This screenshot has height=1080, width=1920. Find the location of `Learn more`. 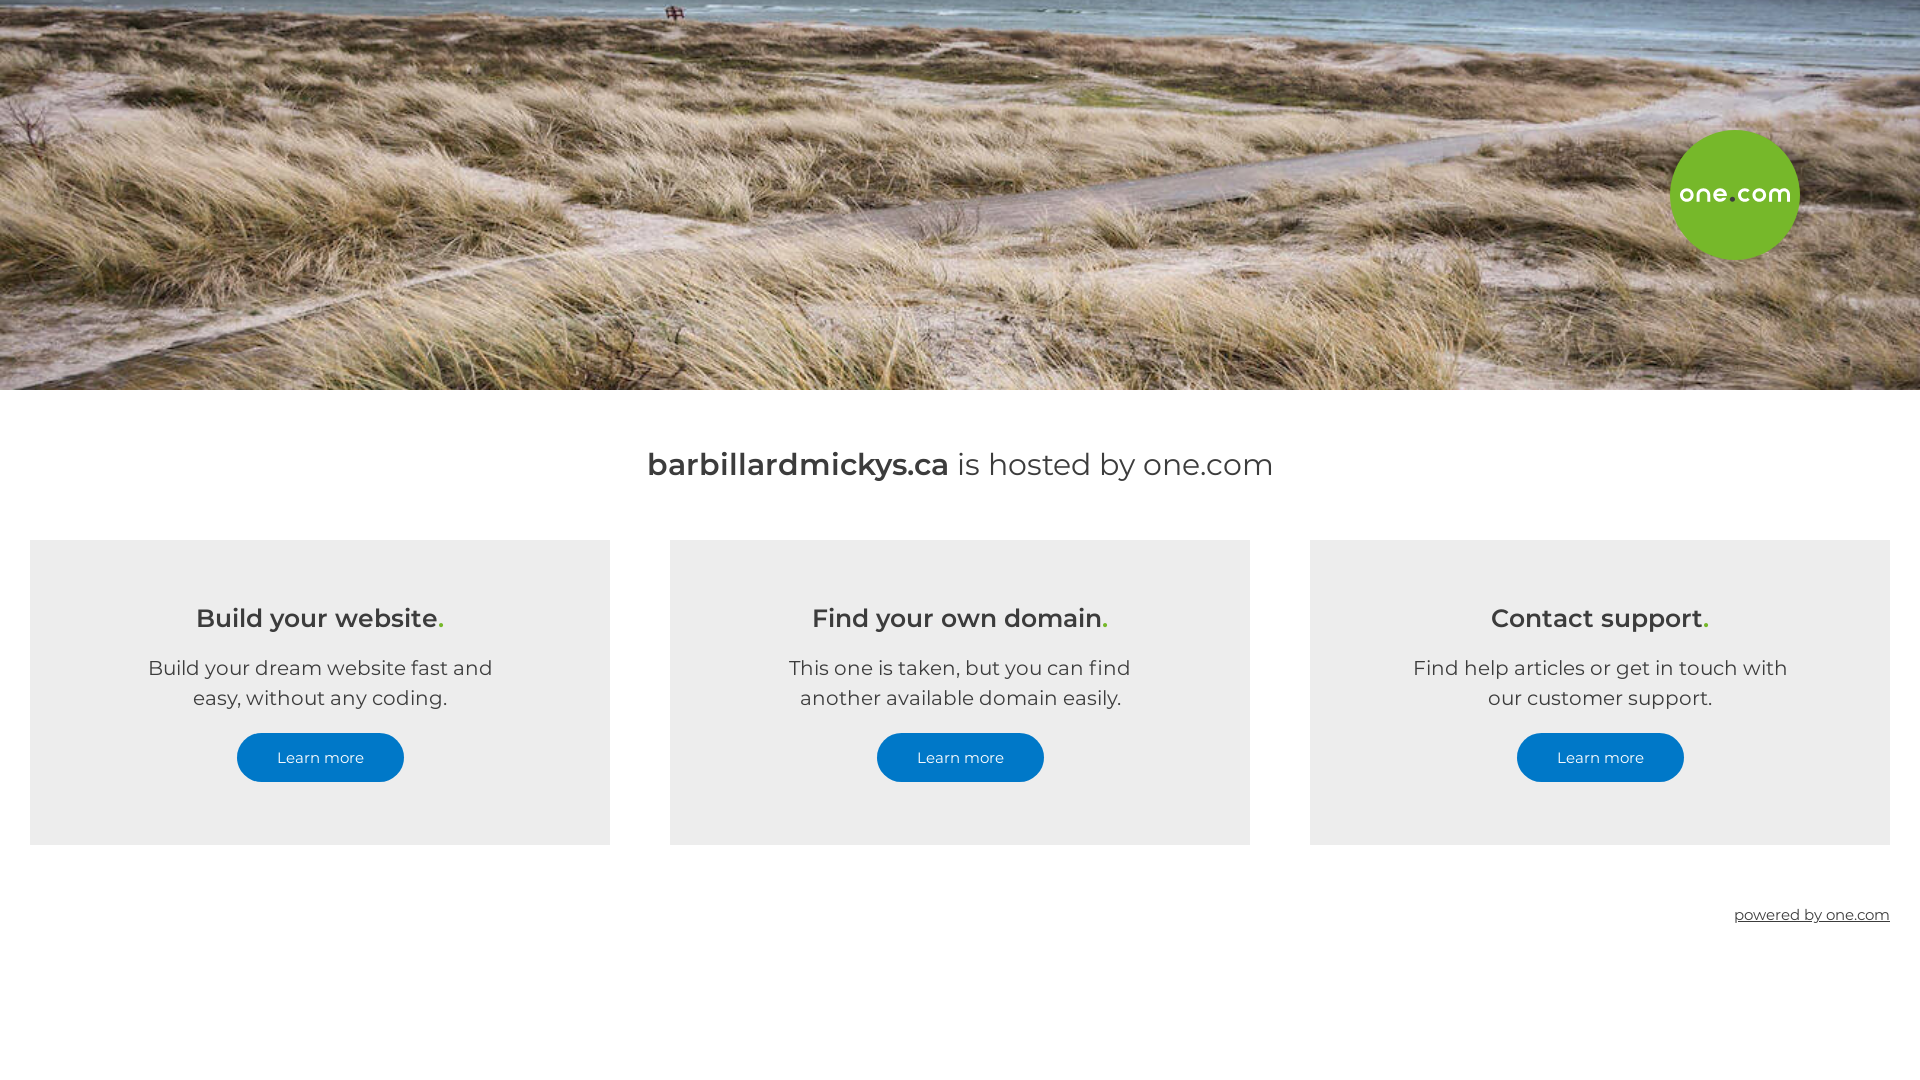

Learn more is located at coordinates (960, 758).